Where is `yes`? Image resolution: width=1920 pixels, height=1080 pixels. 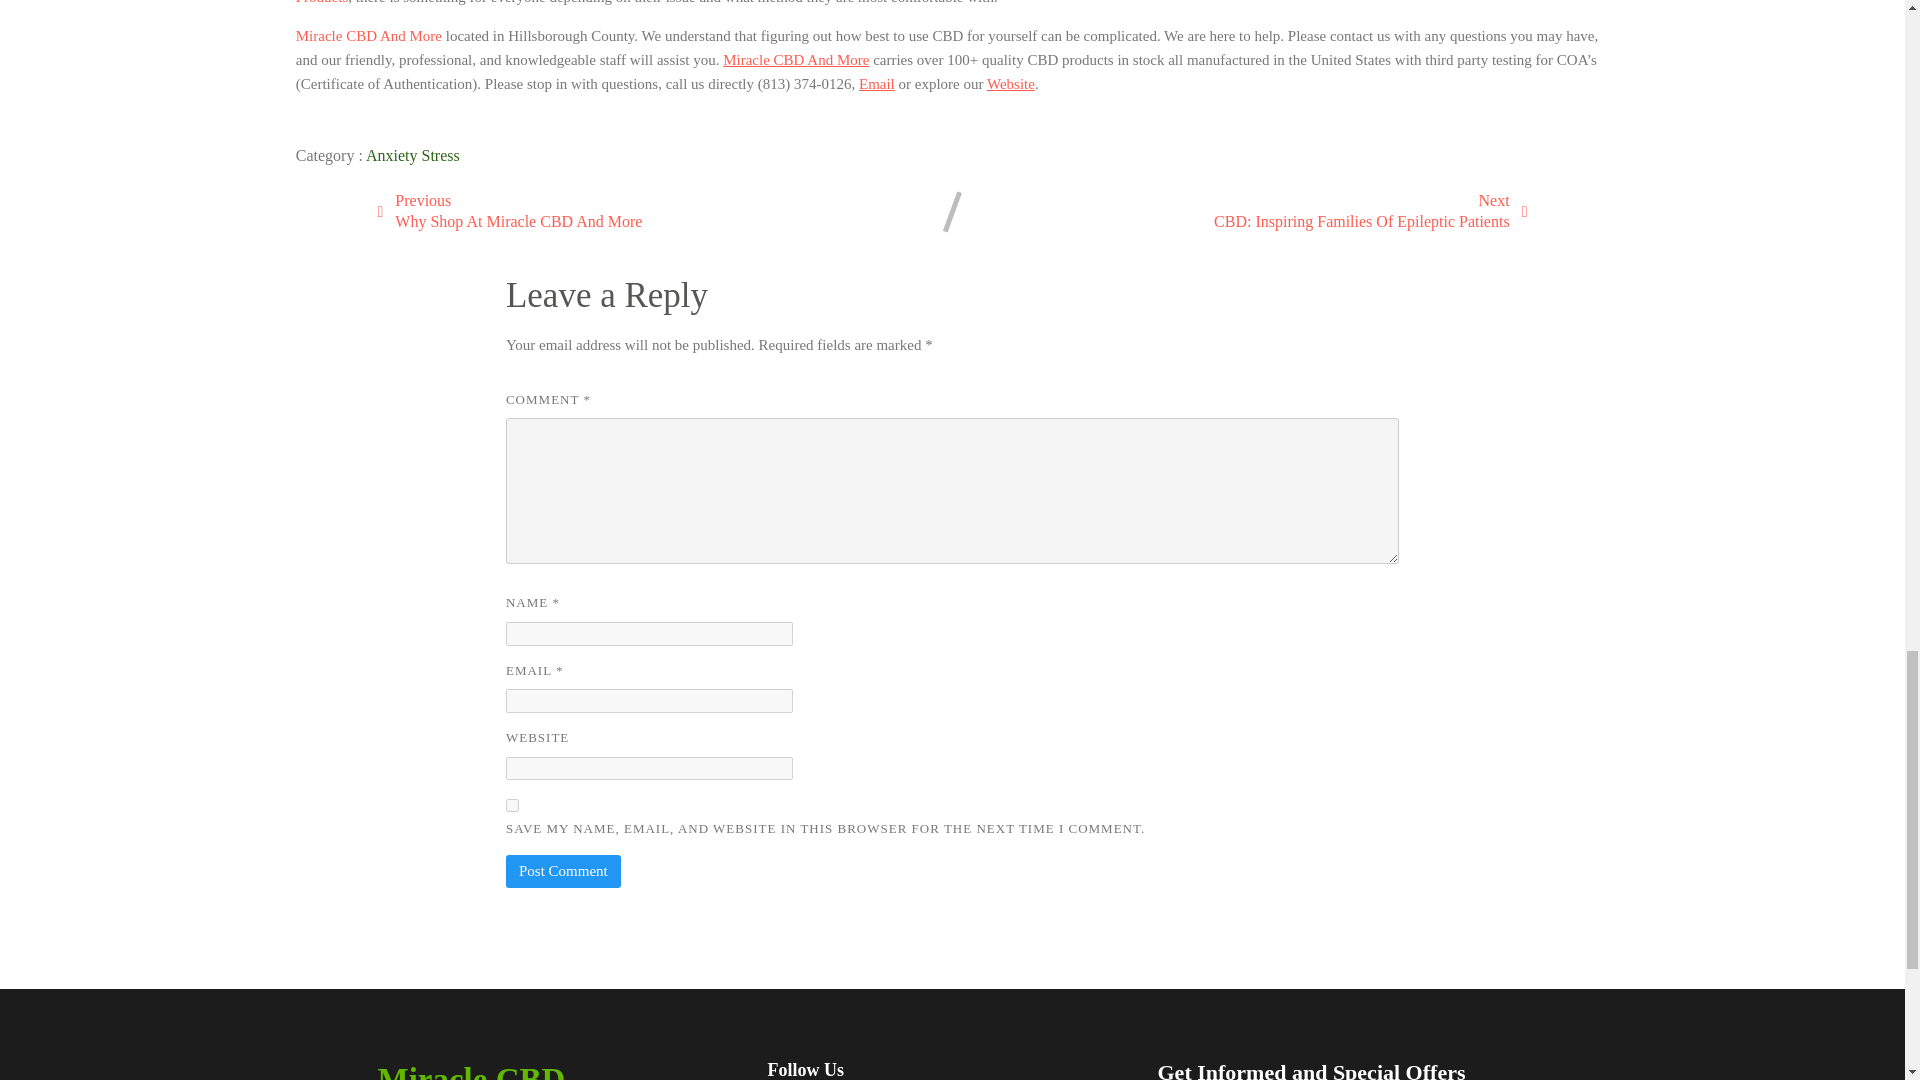 yes is located at coordinates (1370, 212).